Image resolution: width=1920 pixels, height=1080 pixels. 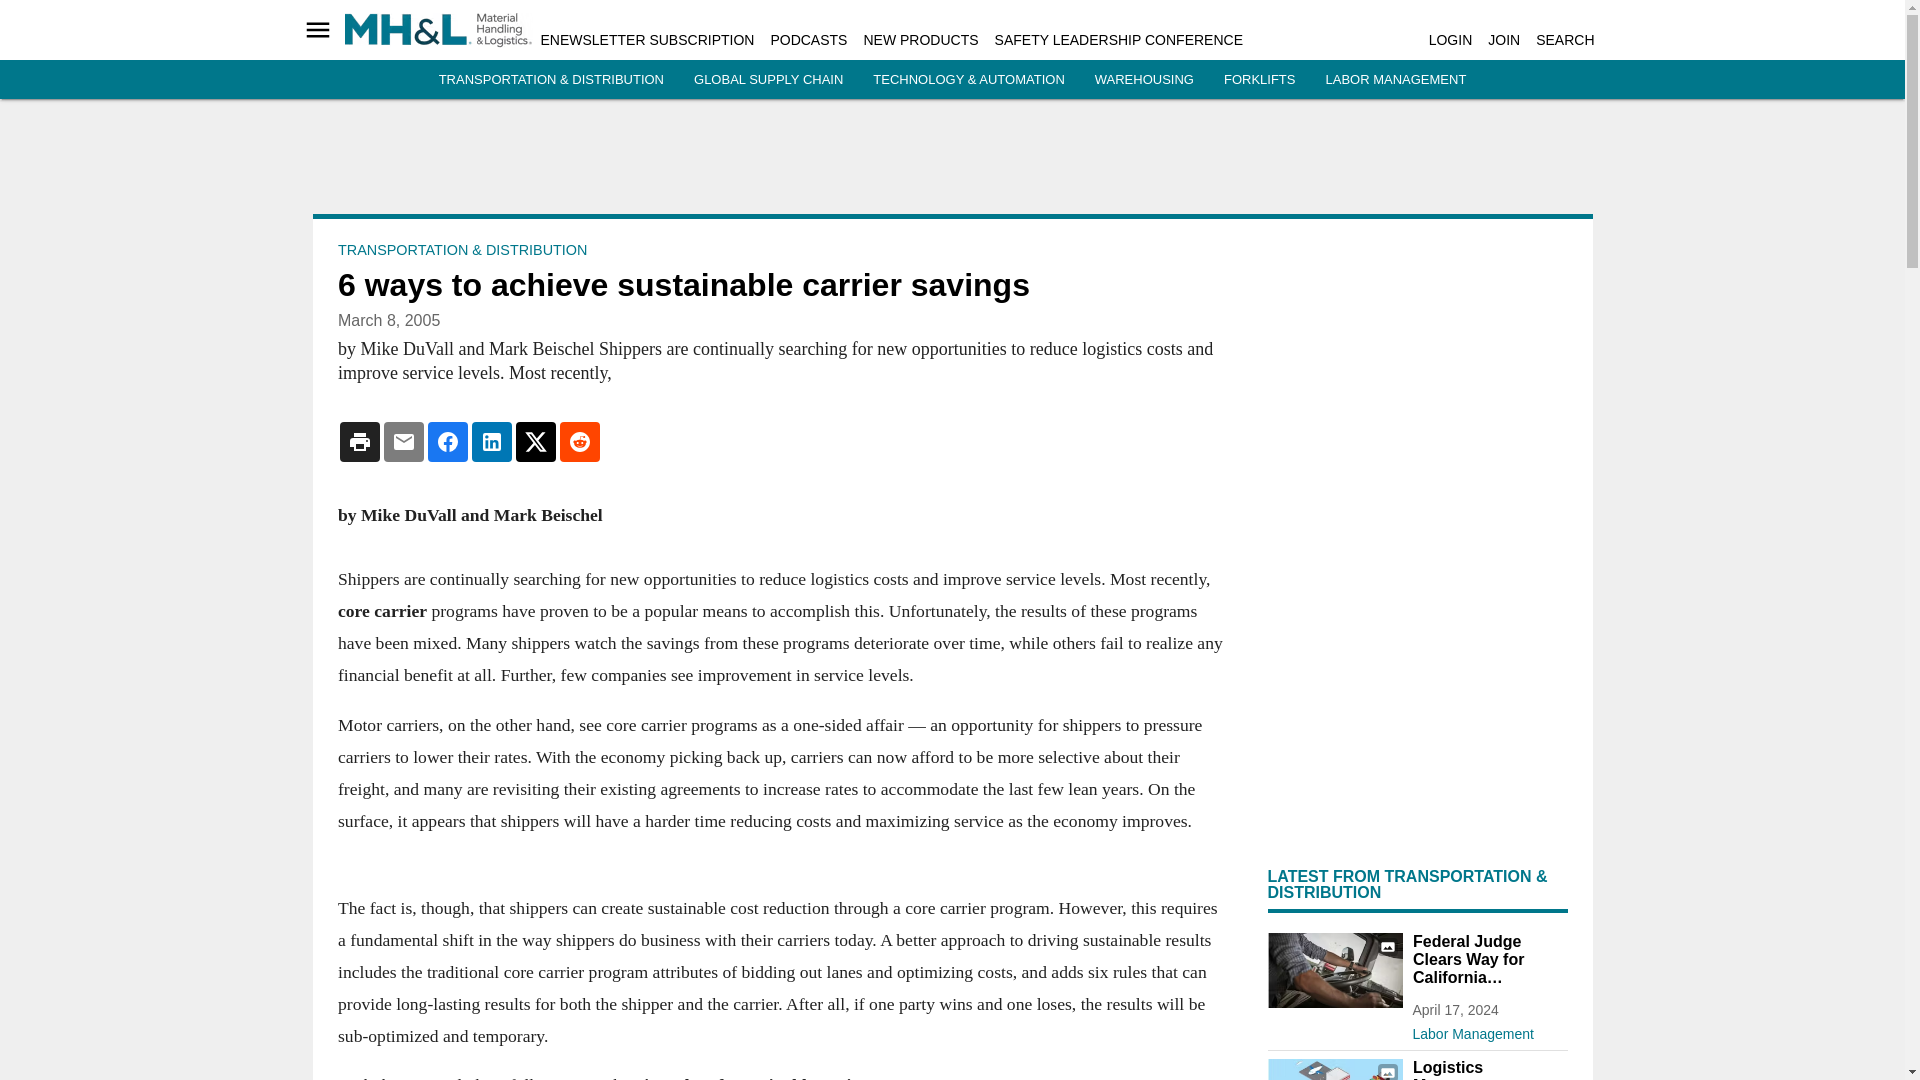 I want to click on SAFETY LEADERSHIP CONFERENCE, so click(x=1118, y=40).